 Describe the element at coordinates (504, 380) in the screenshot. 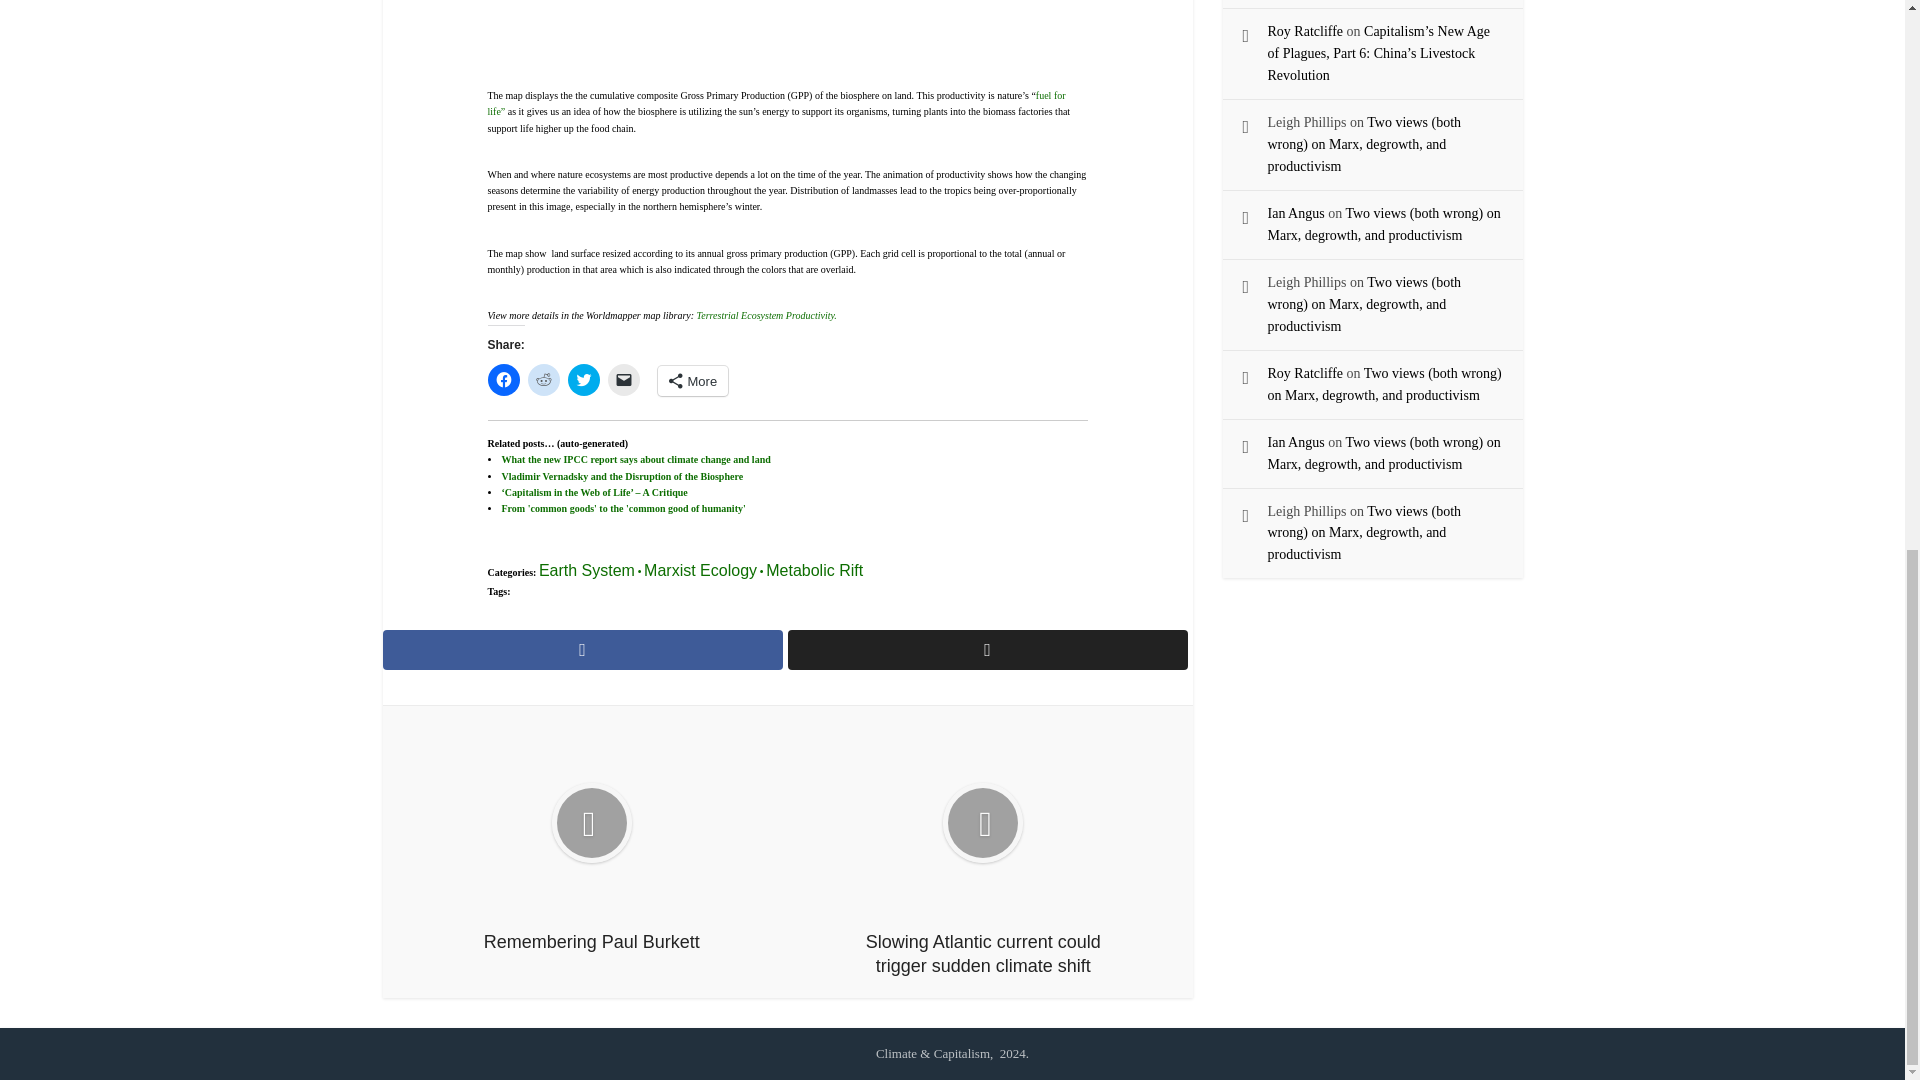

I see `Click to share on Facebook` at that location.